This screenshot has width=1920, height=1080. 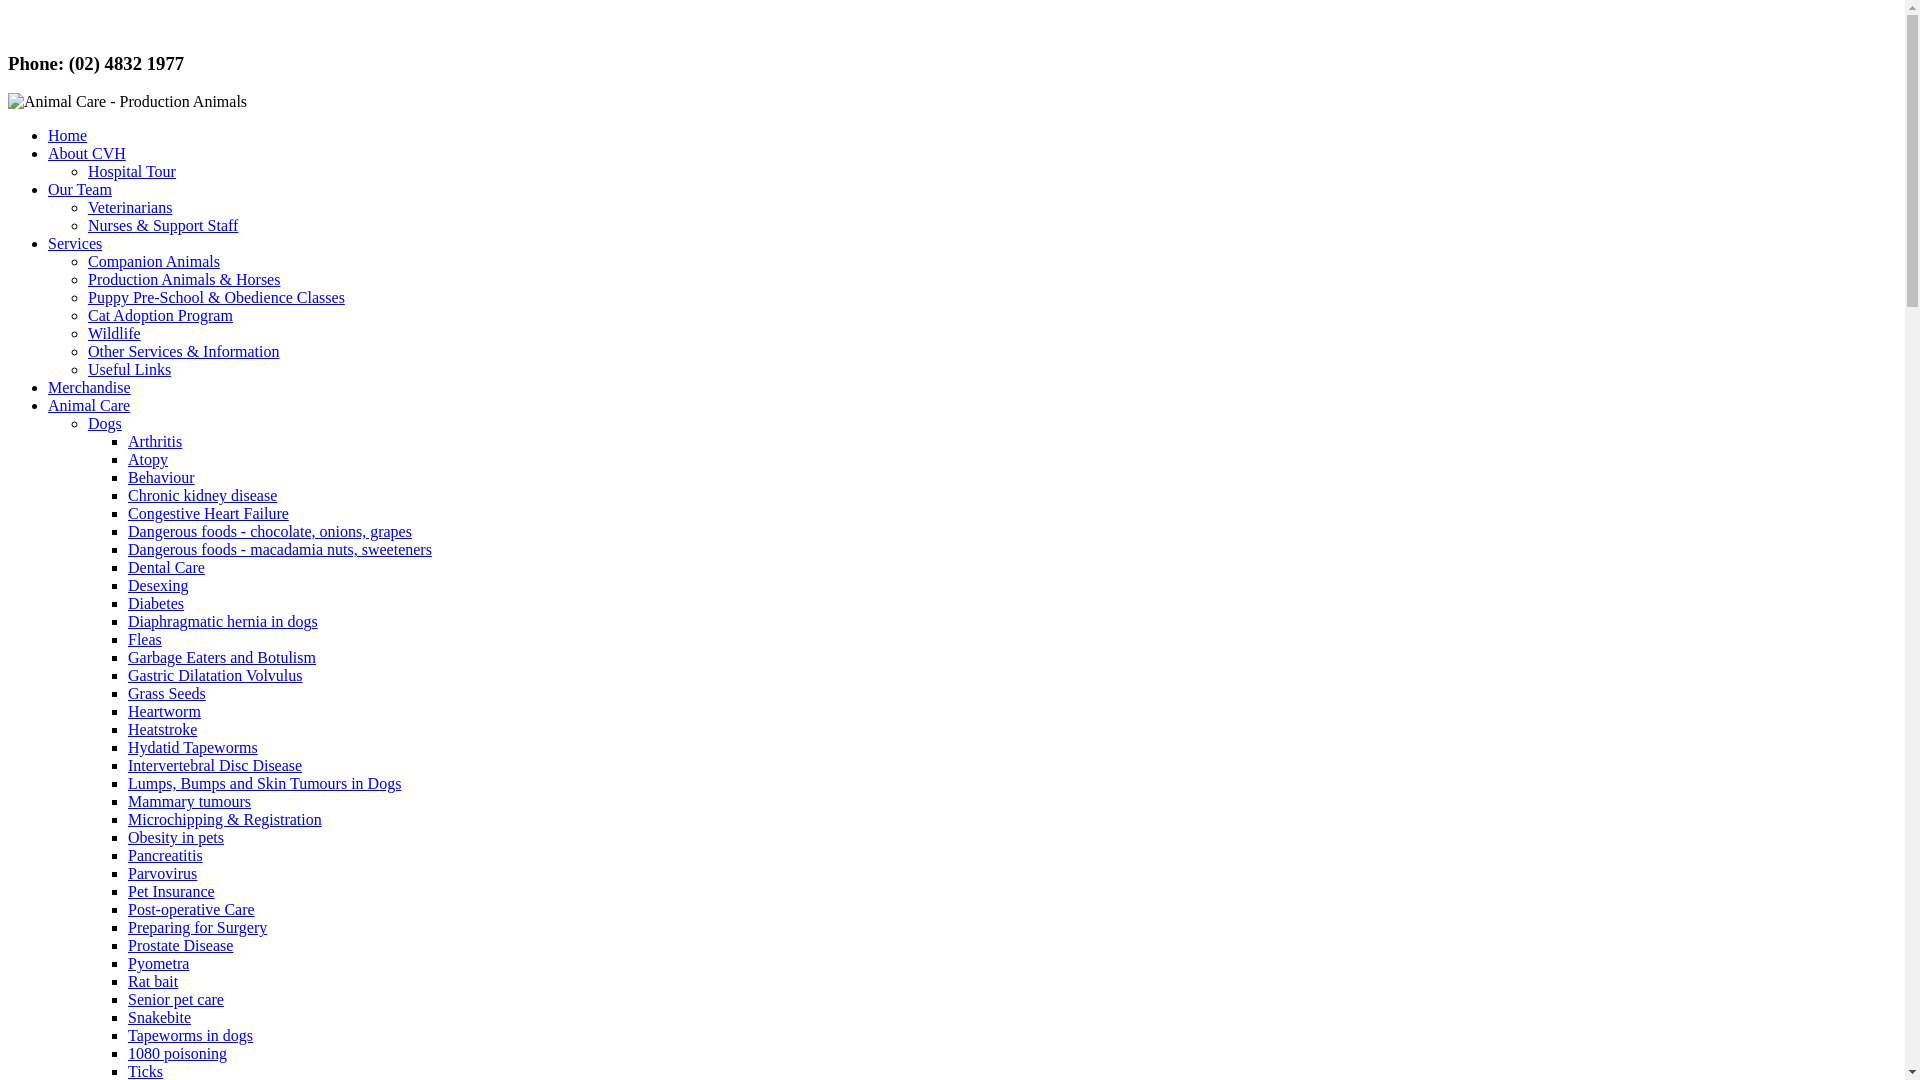 I want to click on Veterinarians, so click(x=130, y=208).